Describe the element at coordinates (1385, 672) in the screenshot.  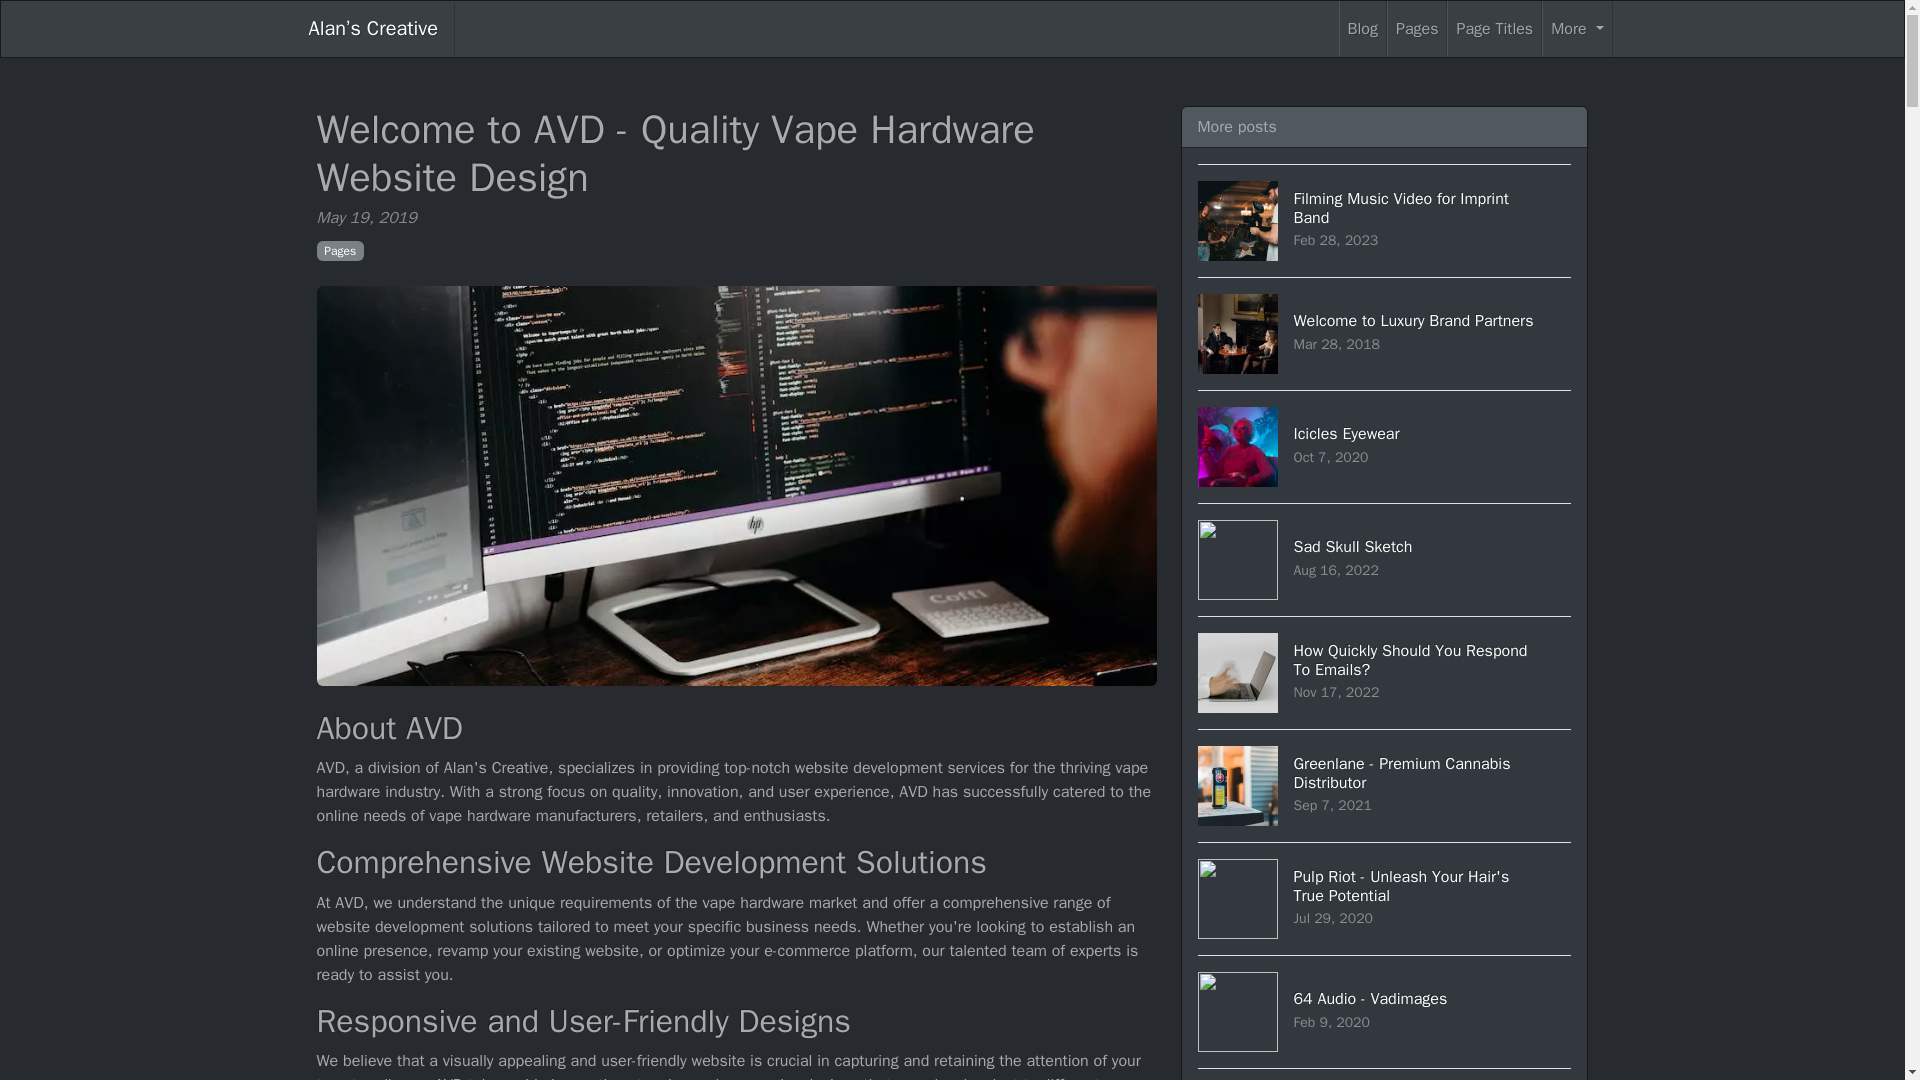
I see `Pages` at that location.